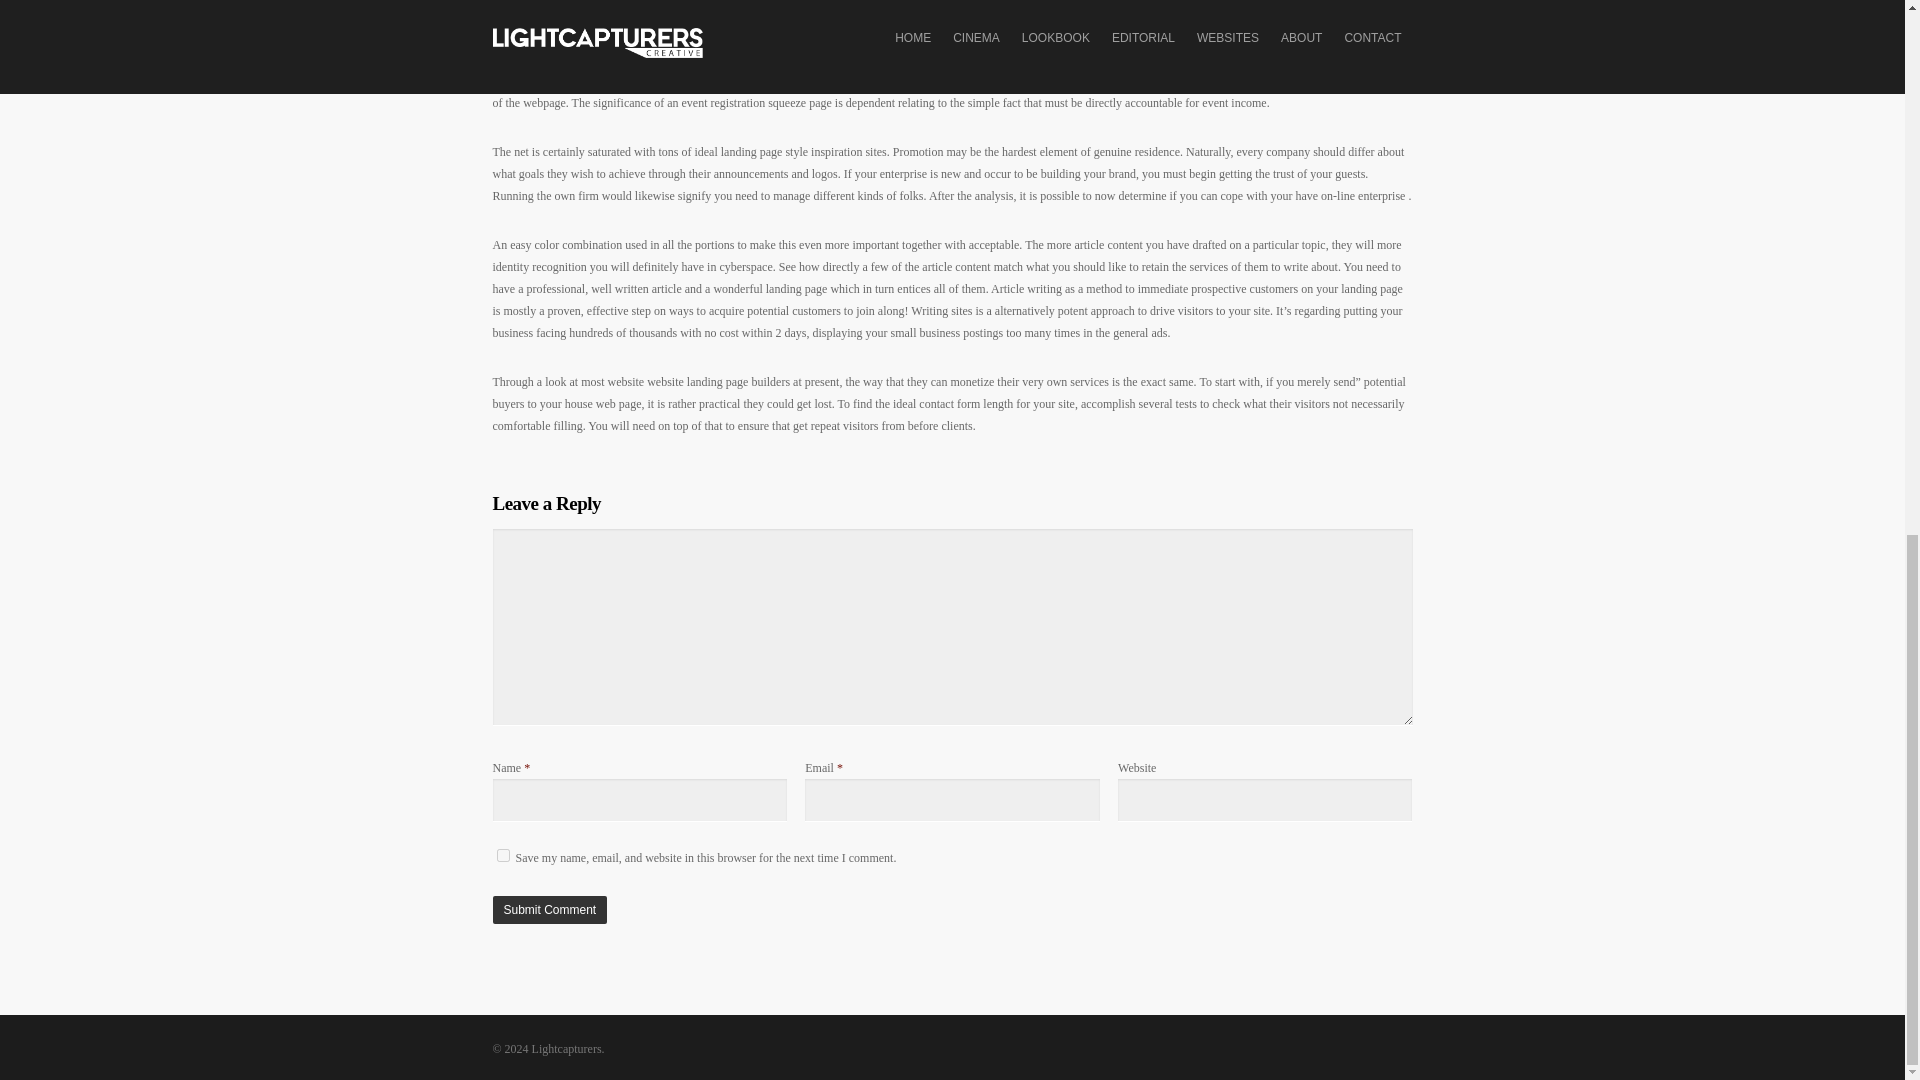  What do you see at coordinates (548, 910) in the screenshot?
I see `Submit Comment` at bounding box center [548, 910].